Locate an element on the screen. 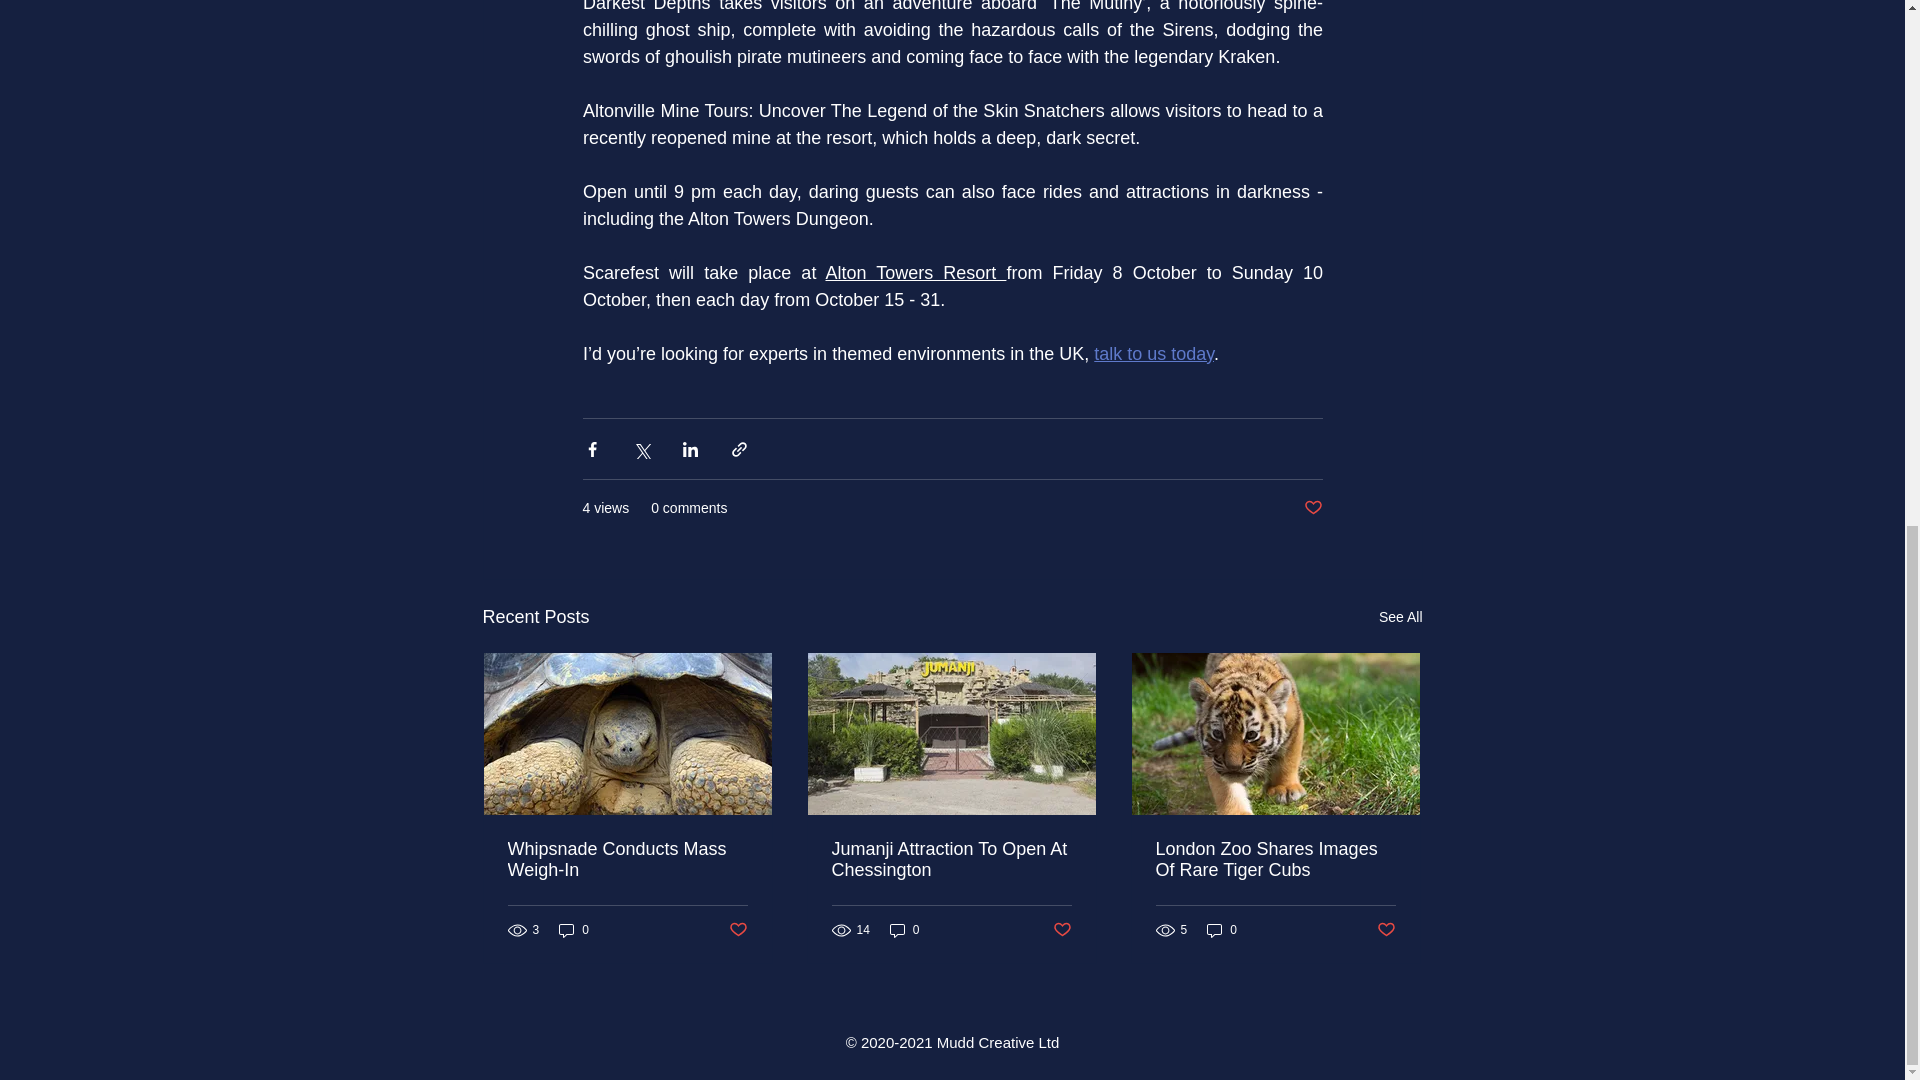 The height and width of the screenshot is (1080, 1920). 0 is located at coordinates (1222, 930).